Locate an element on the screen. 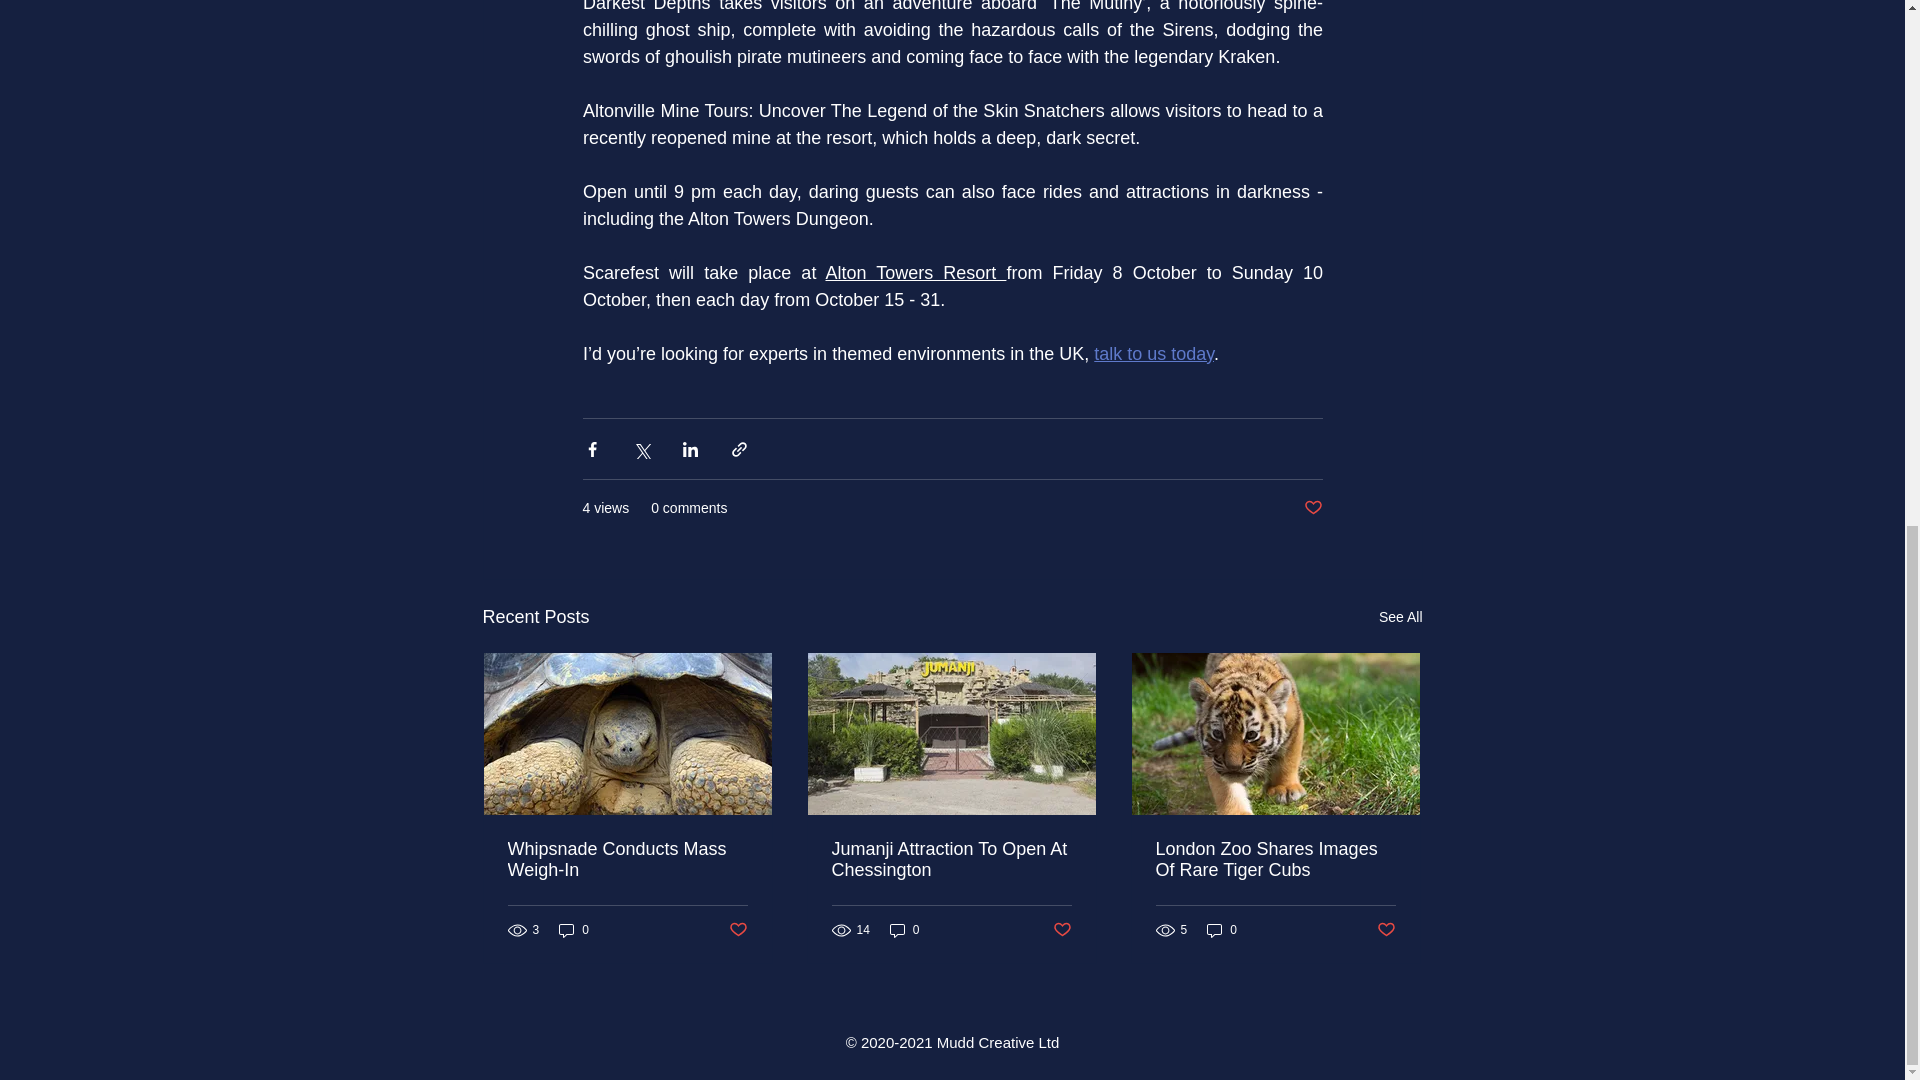 The height and width of the screenshot is (1080, 1920). 0 is located at coordinates (1222, 930).